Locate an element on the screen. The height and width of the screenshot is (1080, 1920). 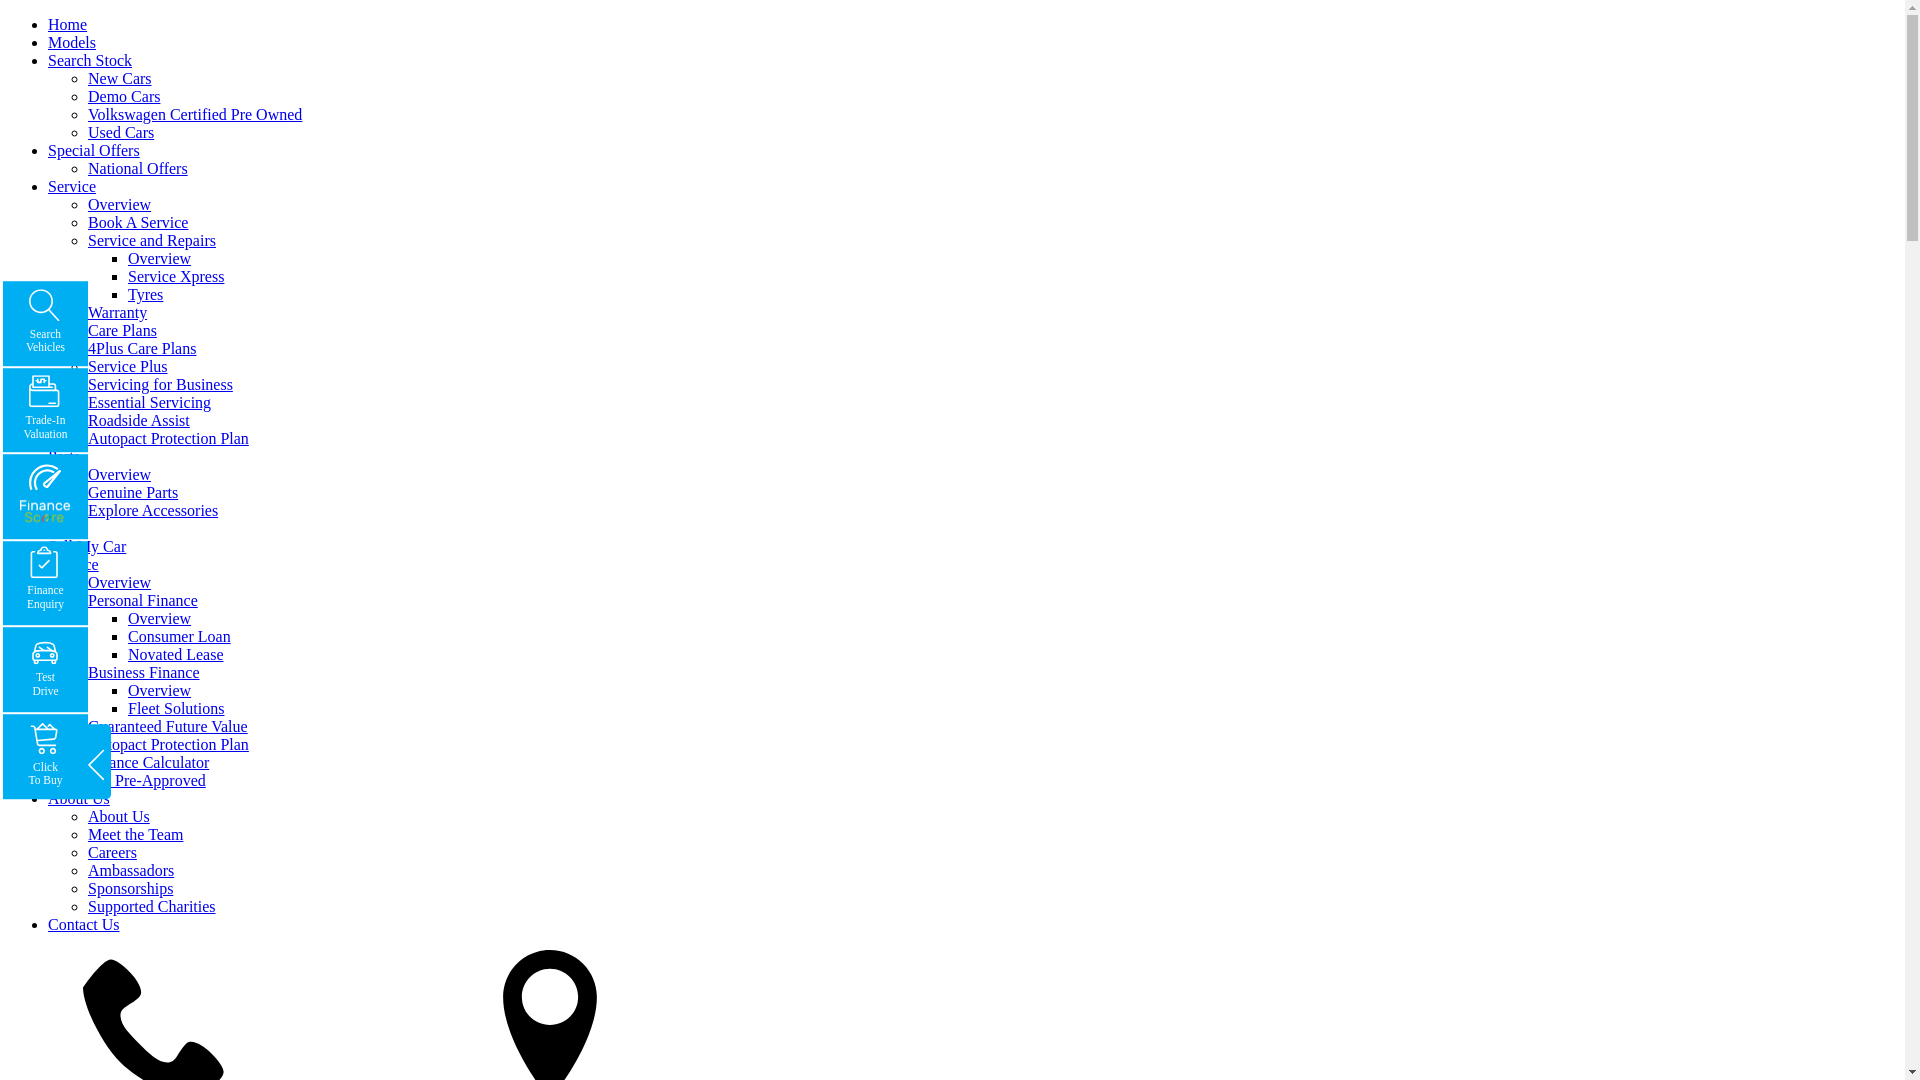
Finance
Enquiry is located at coordinates (46, 584).